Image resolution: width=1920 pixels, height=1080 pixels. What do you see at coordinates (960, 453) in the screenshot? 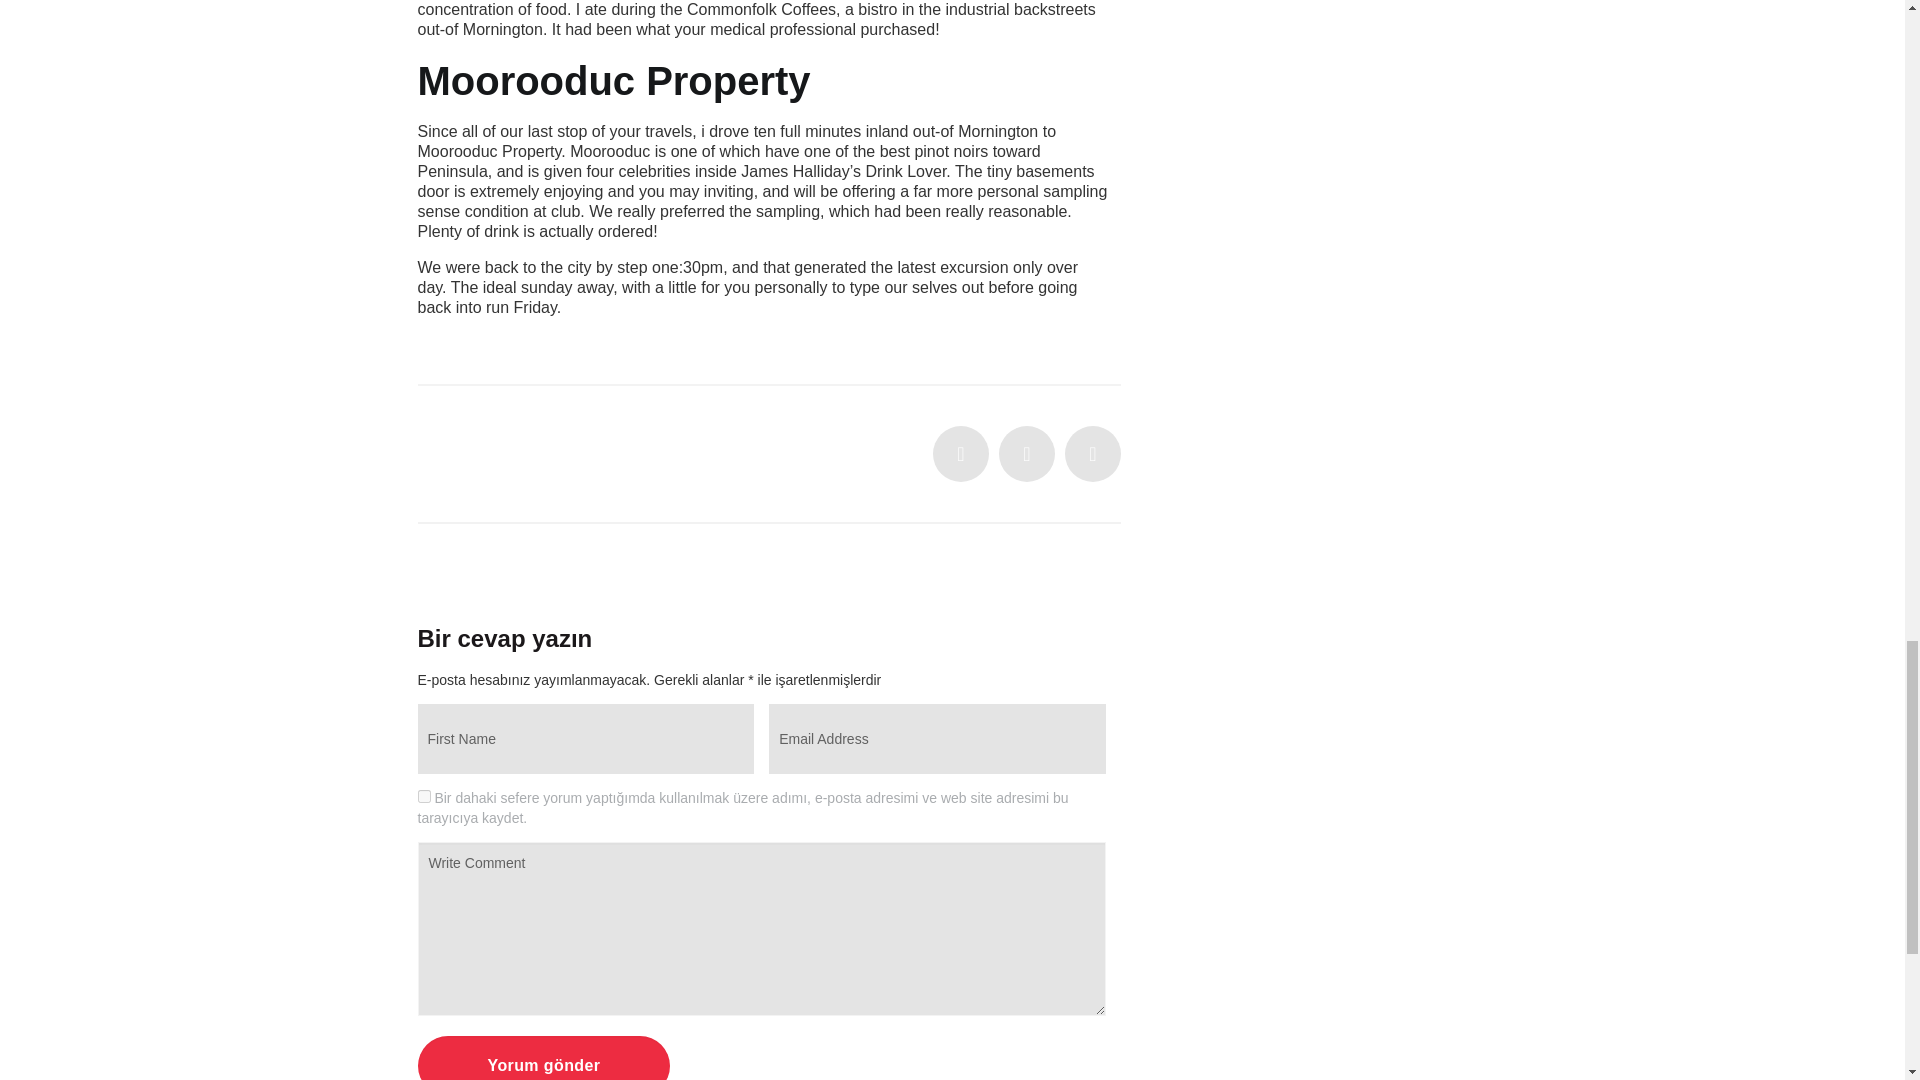
I see `Social Share twitter` at bounding box center [960, 453].